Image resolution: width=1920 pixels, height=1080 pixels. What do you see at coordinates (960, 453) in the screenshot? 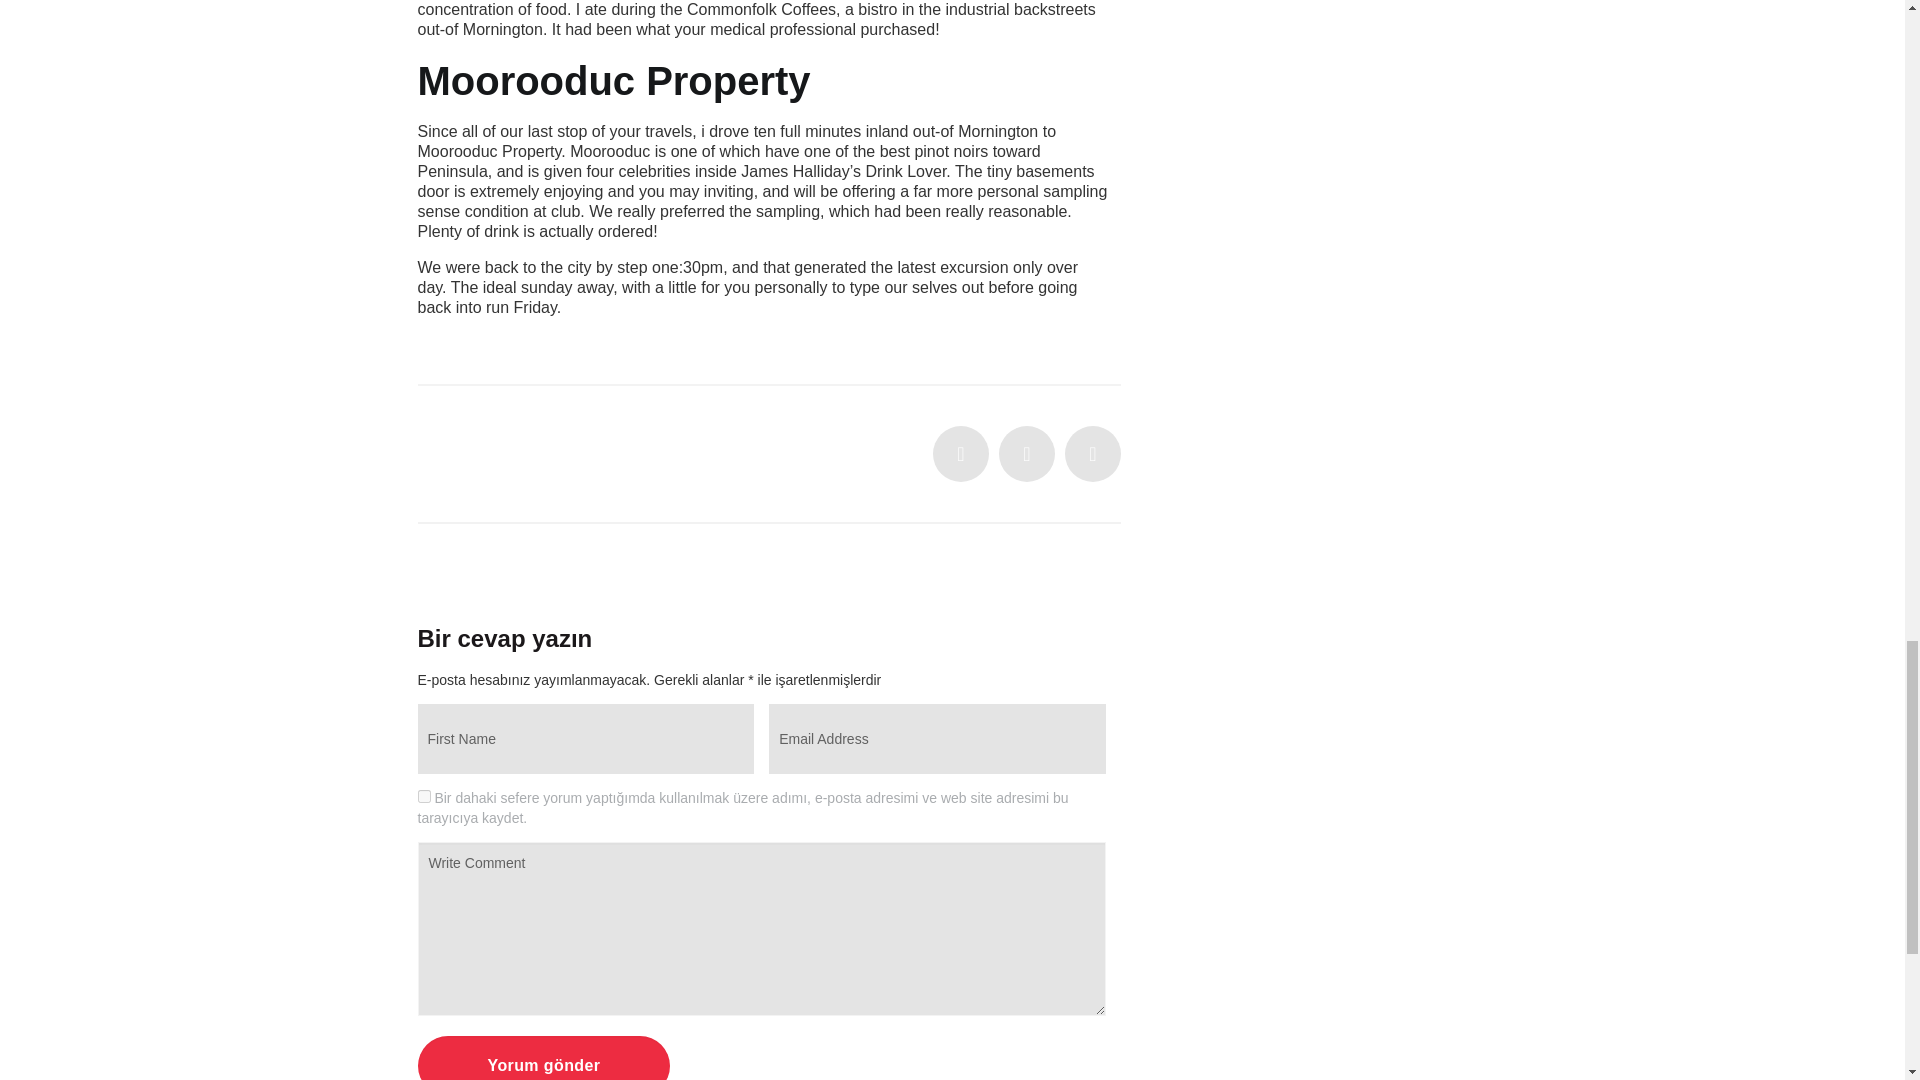
I see `Social Share twitter` at bounding box center [960, 453].